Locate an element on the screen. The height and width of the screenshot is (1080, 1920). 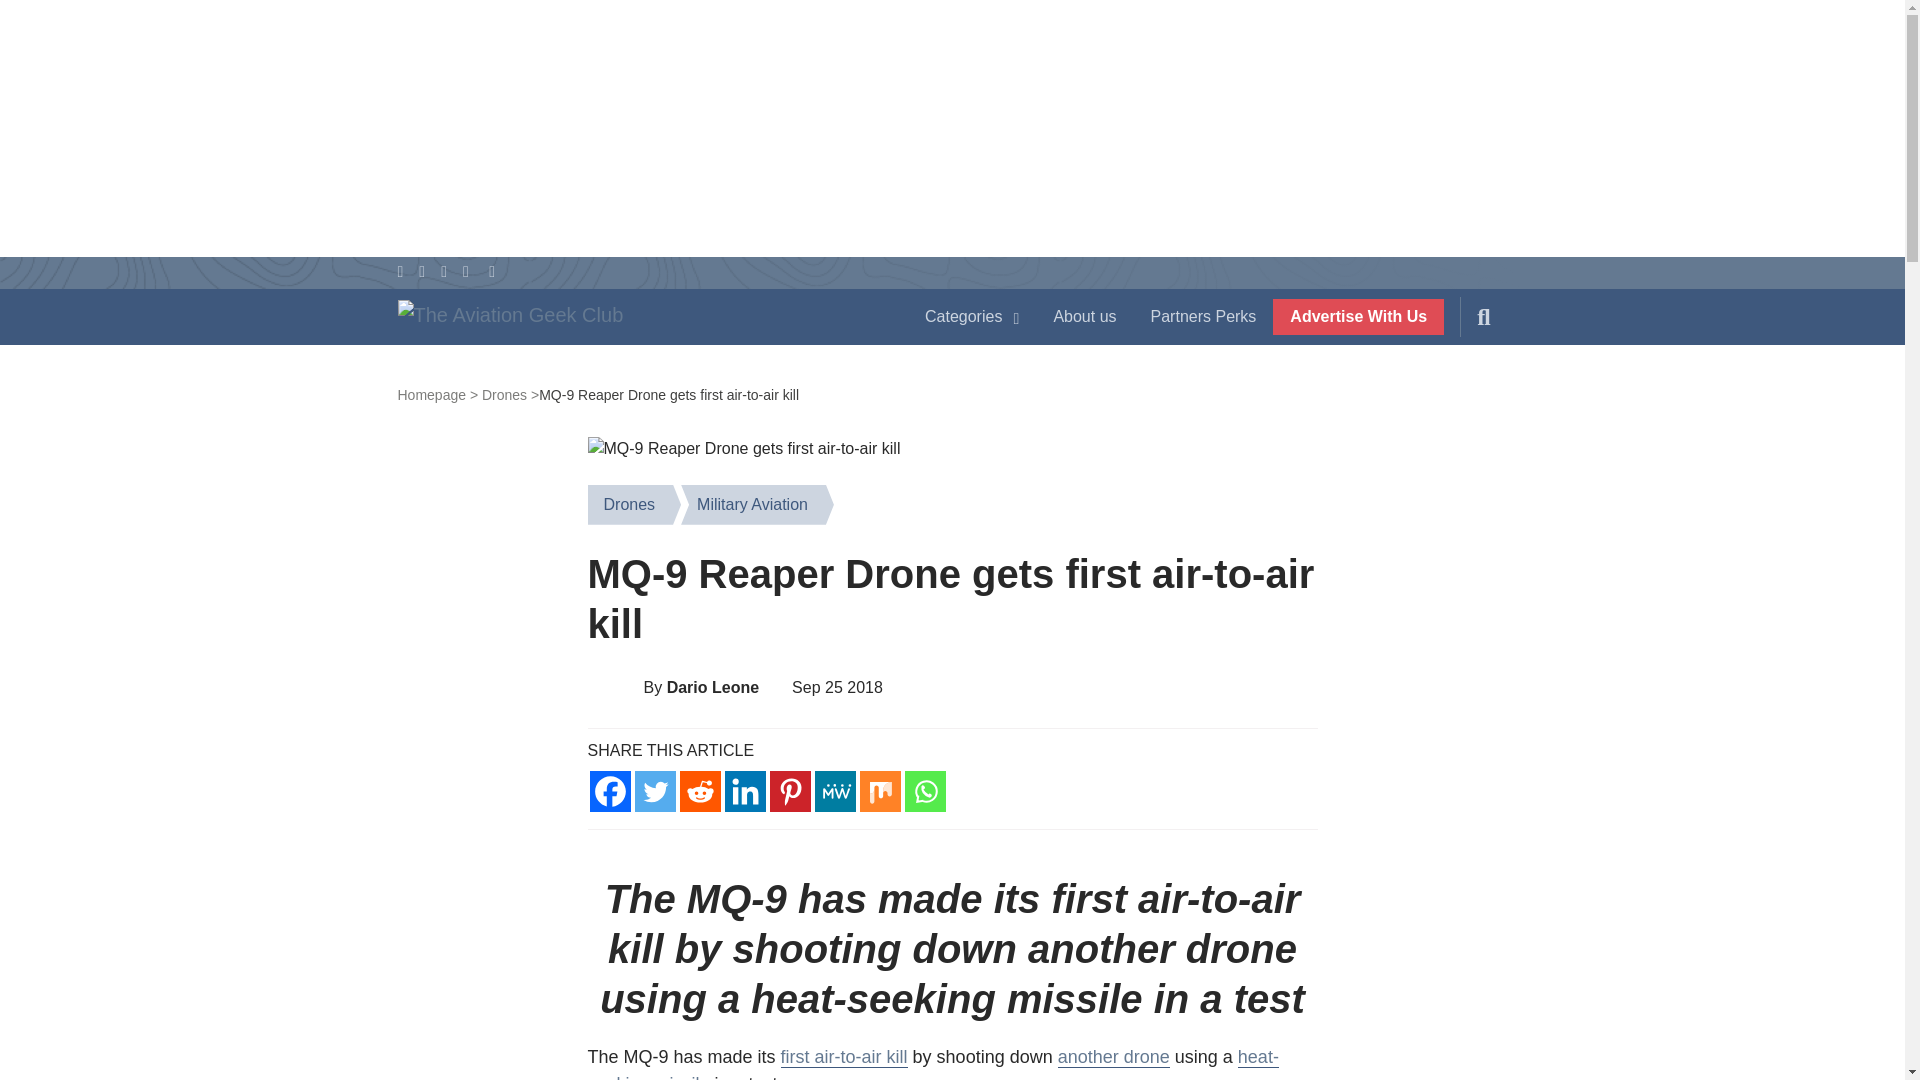
About us is located at coordinates (1084, 316).